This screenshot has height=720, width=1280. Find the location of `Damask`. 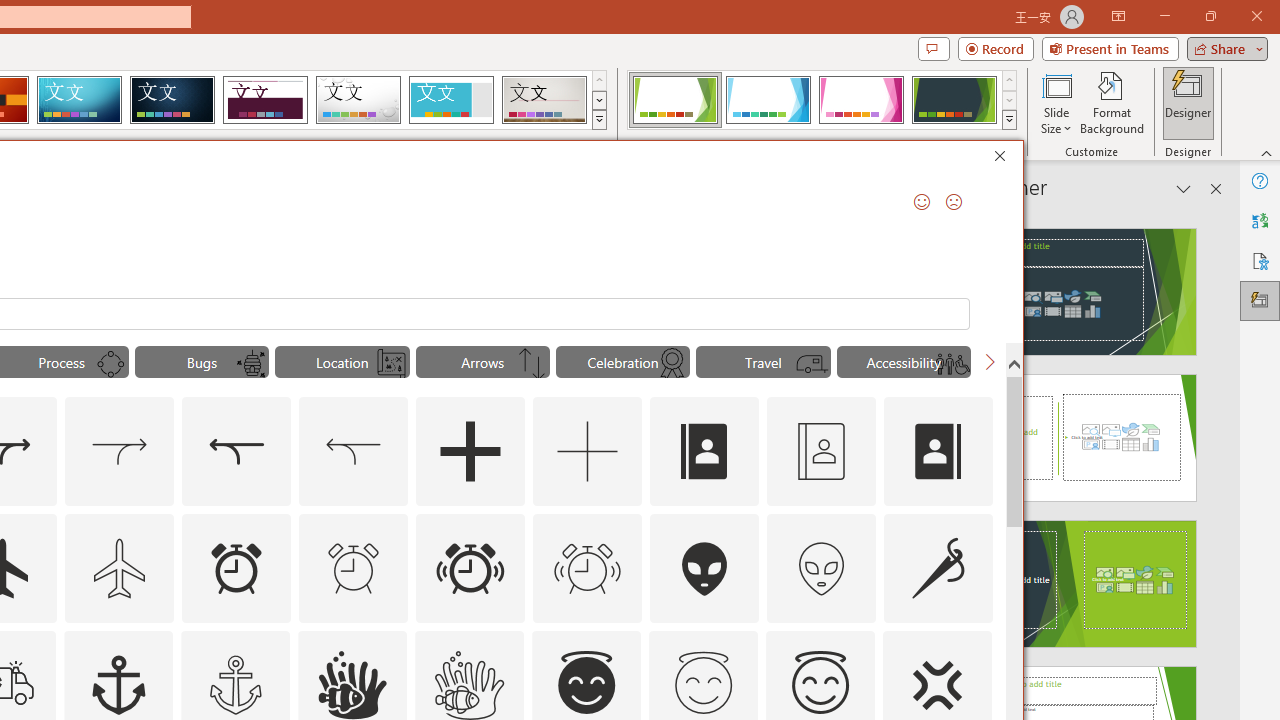

Damask is located at coordinates (172, 100).